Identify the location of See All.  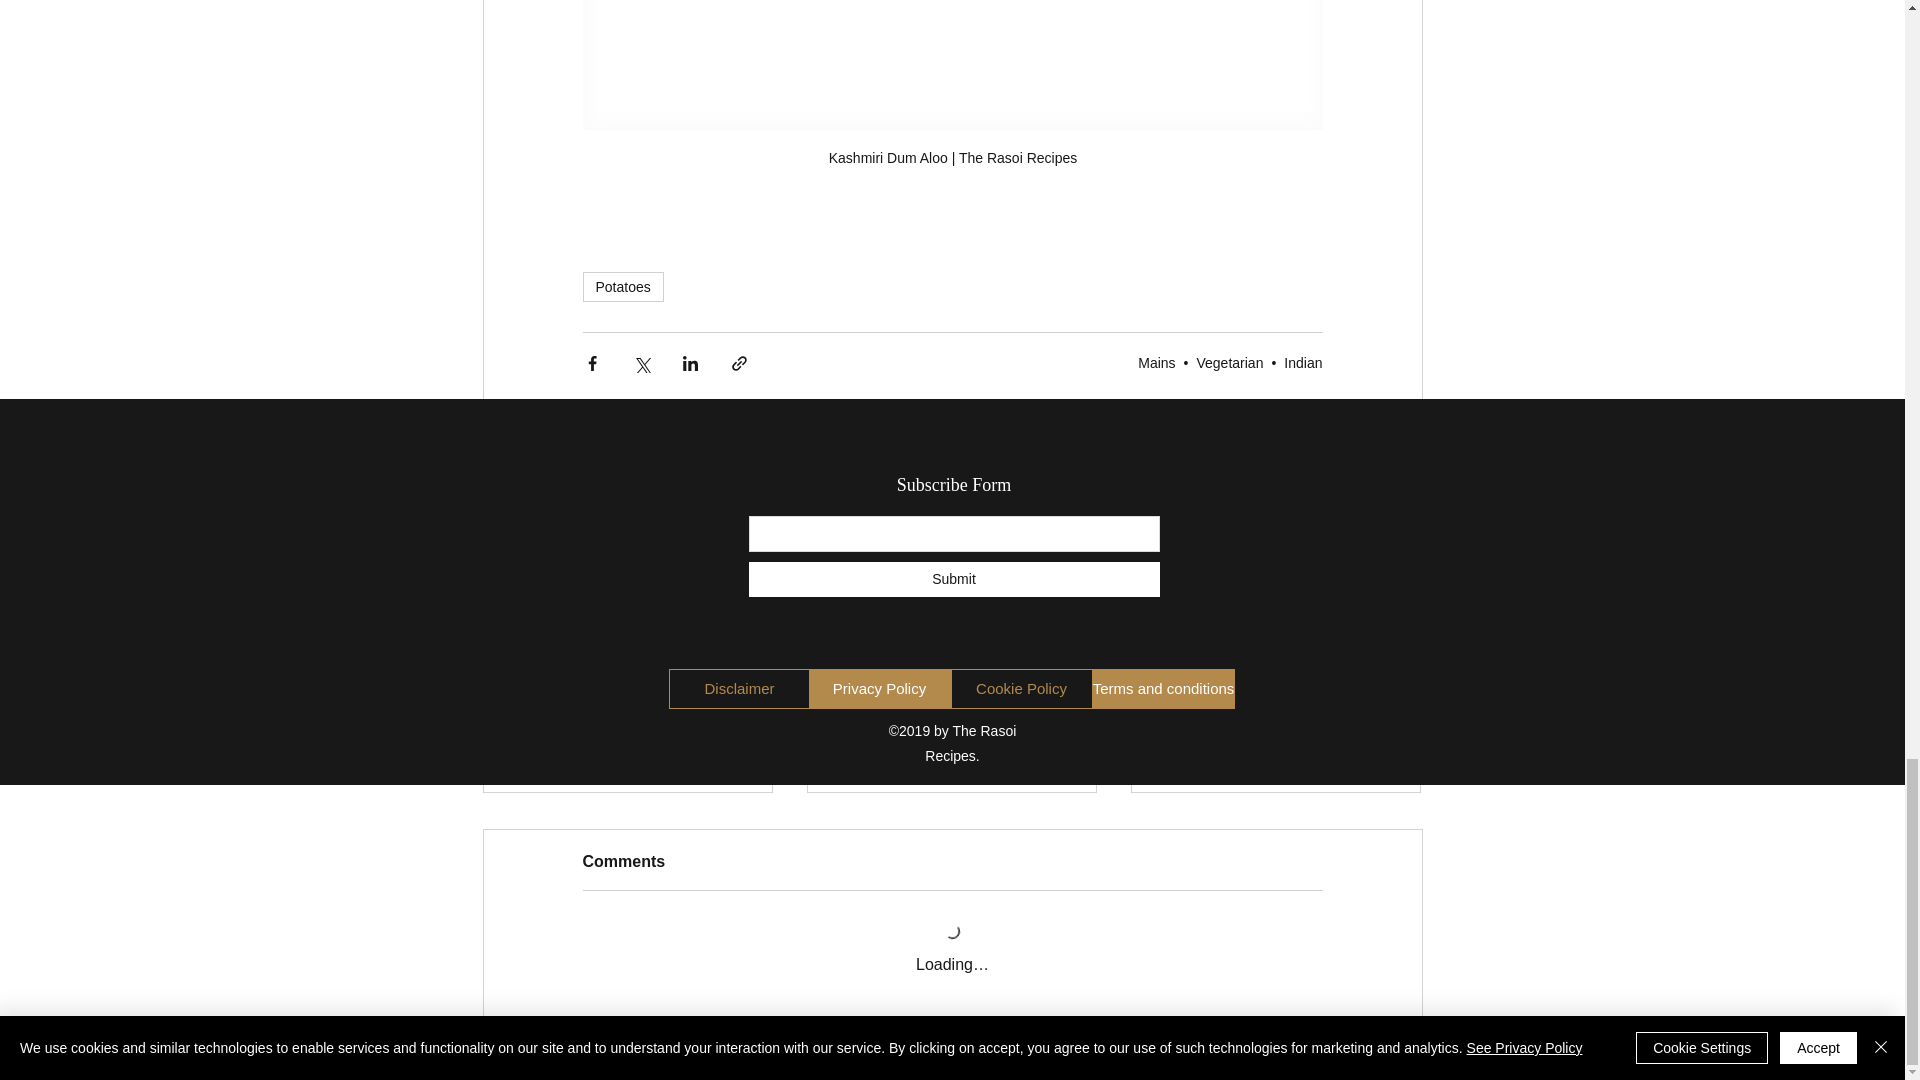
(1400, 492).